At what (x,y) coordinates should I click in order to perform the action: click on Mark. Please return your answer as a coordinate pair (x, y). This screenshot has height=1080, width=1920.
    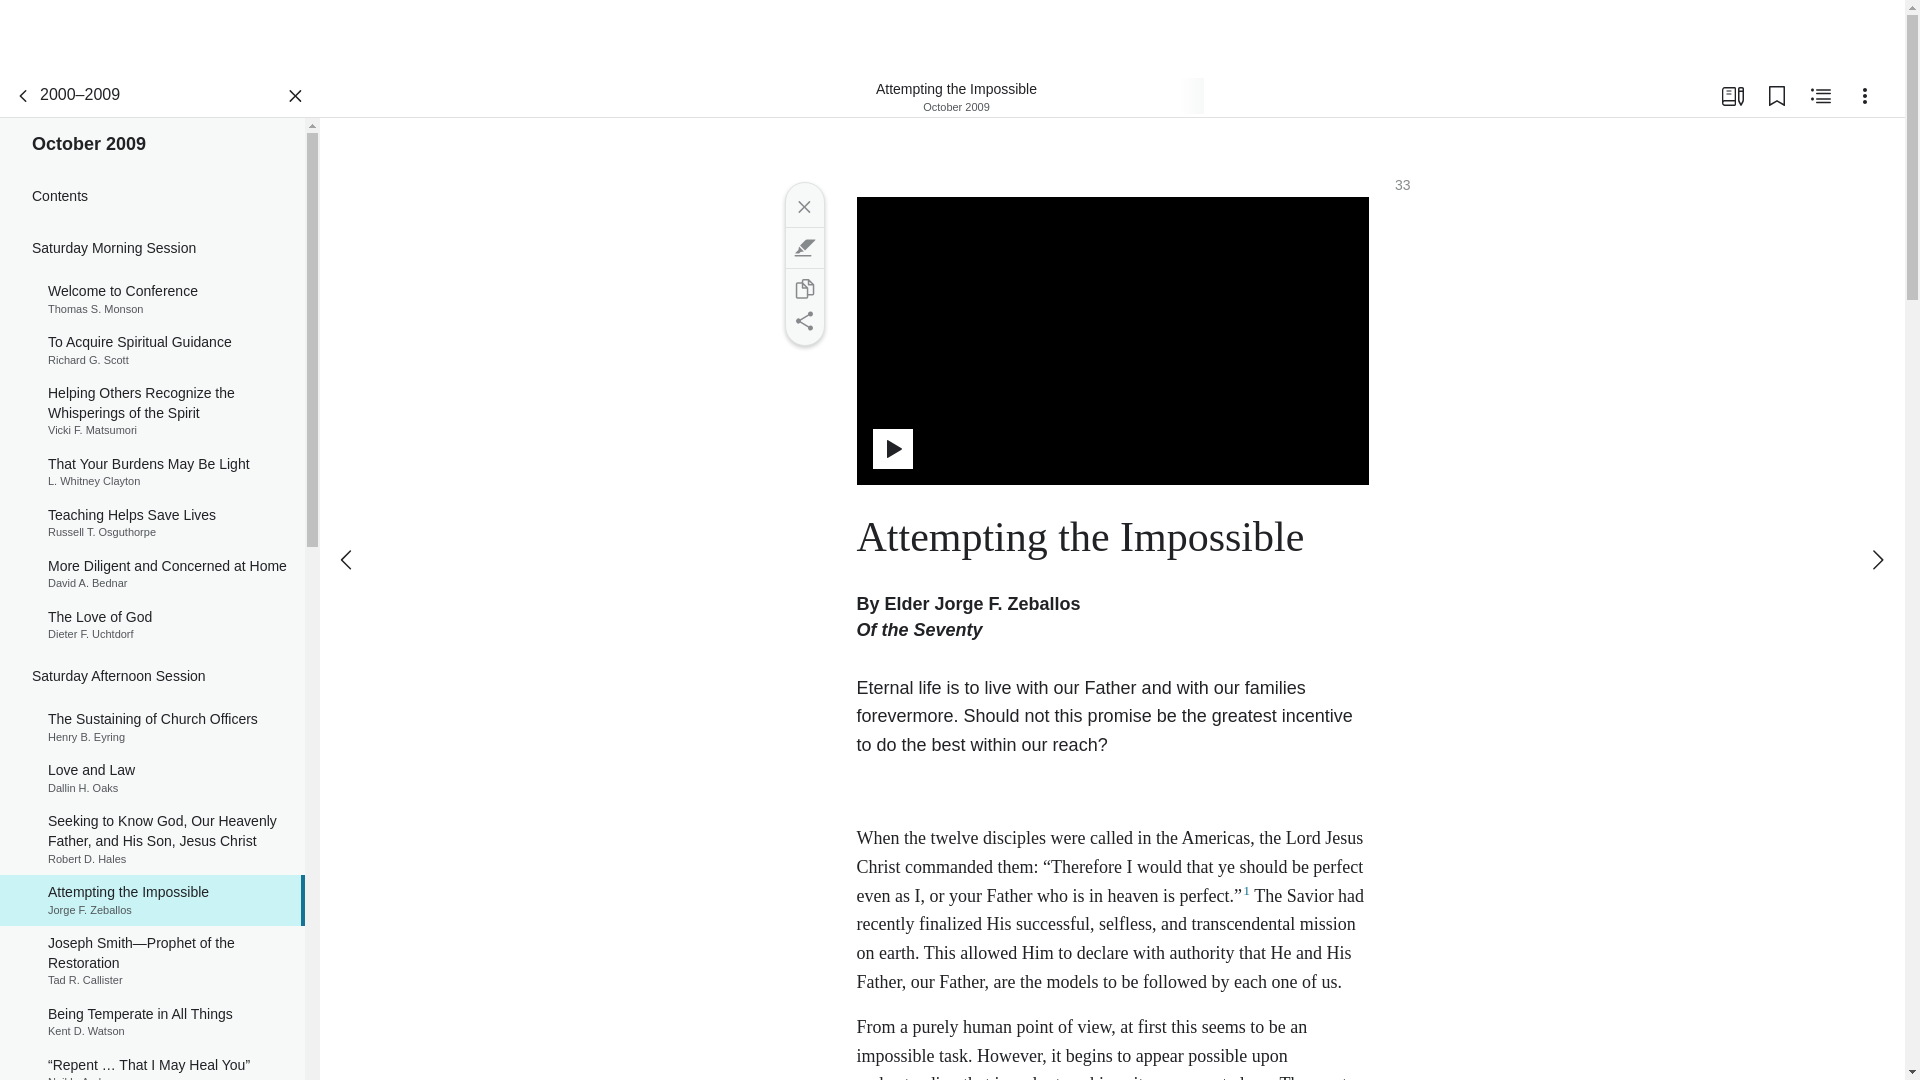
    Looking at the image, I should click on (152, 727).